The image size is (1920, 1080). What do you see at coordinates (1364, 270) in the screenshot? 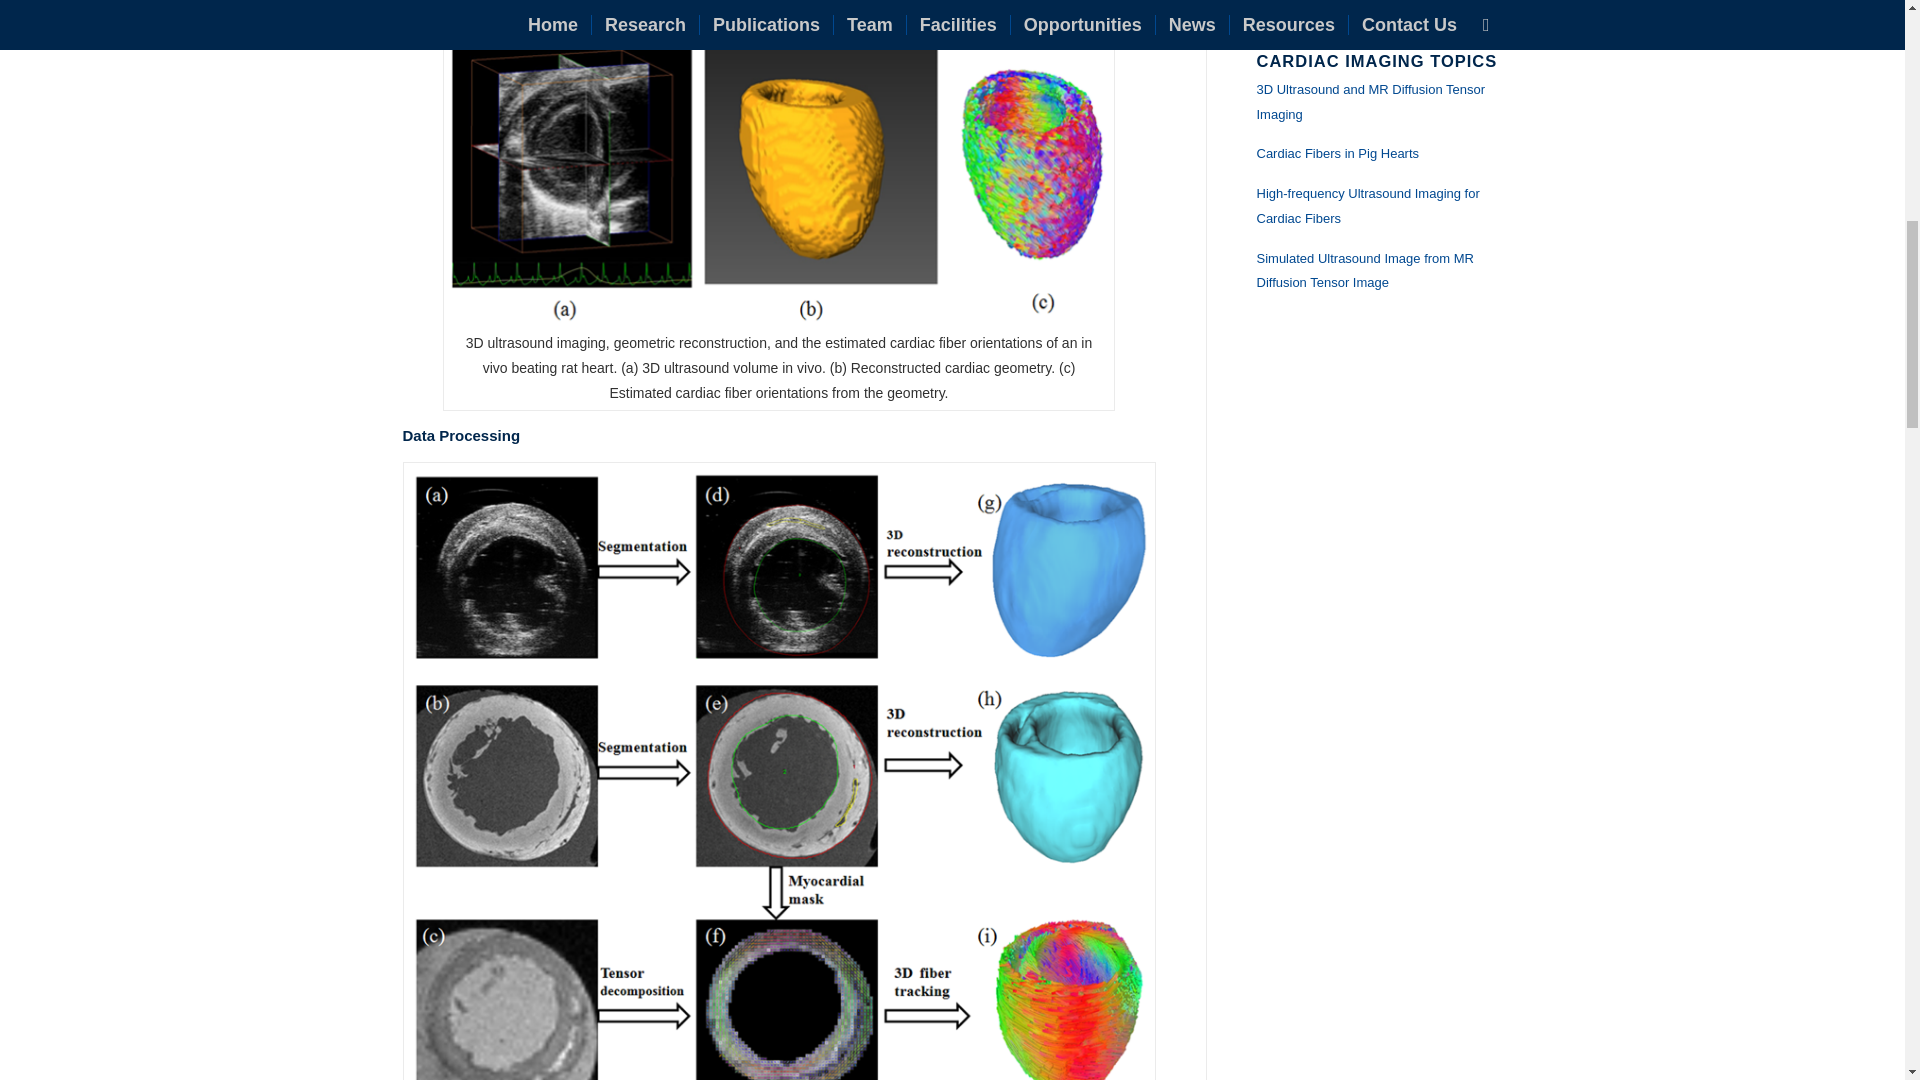
I see `Simulated Ultrasound Image from MR Diffusion Tensor Image` at bounding box center [1364, 270].